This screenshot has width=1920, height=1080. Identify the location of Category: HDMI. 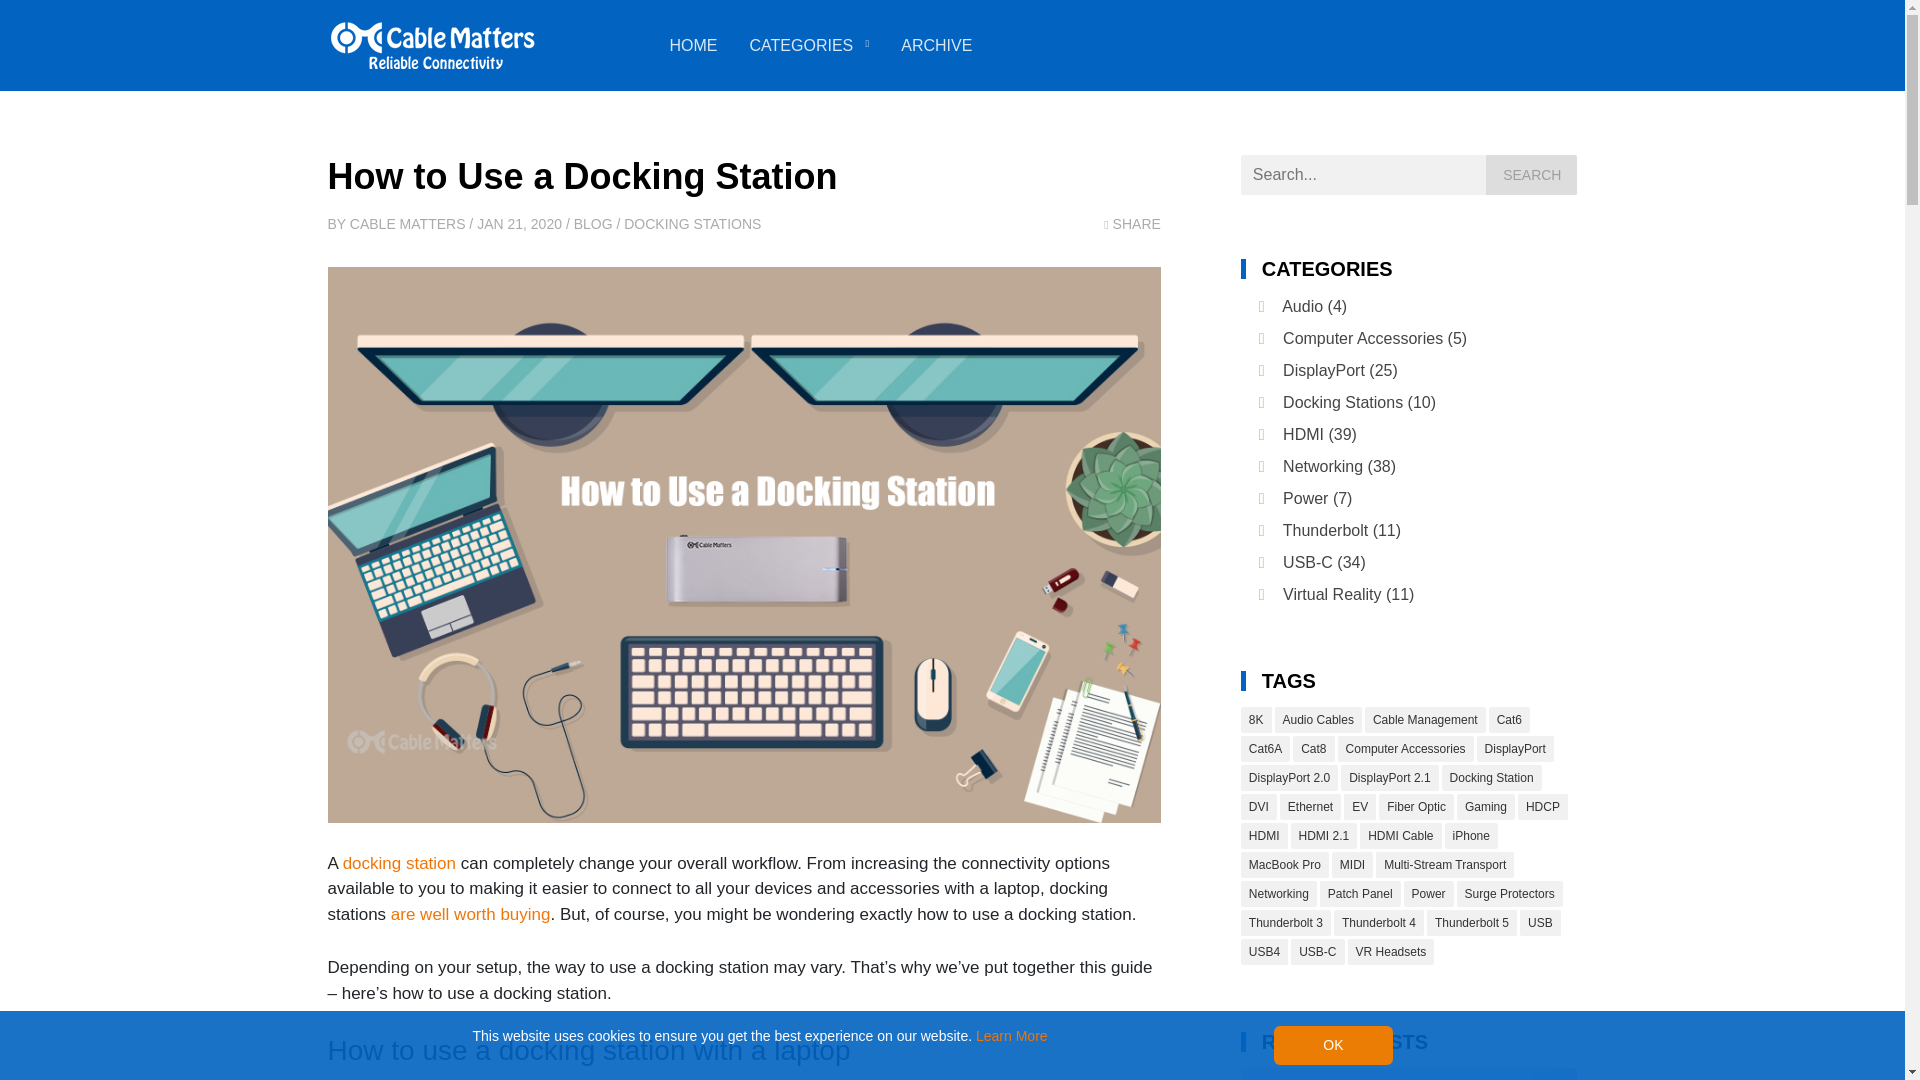
(1320, 434).